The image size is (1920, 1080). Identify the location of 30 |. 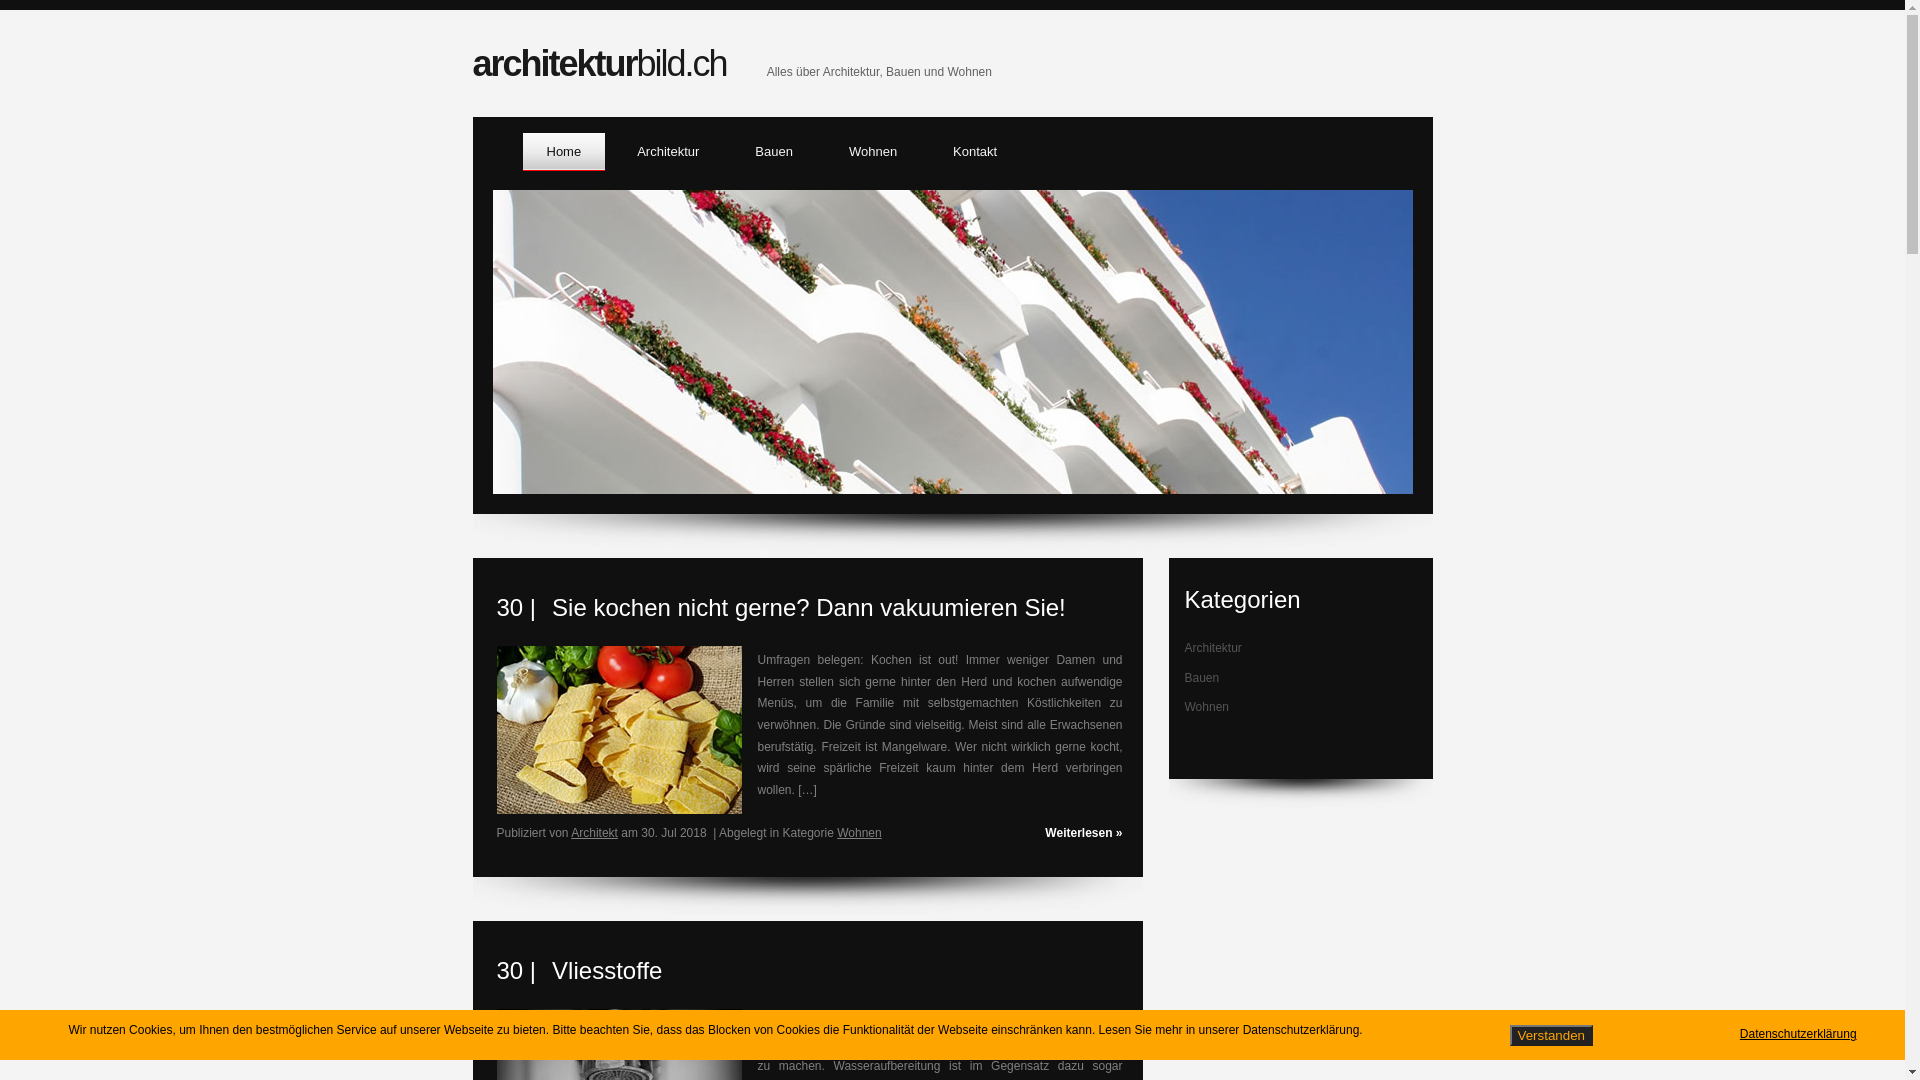
(516, 600).